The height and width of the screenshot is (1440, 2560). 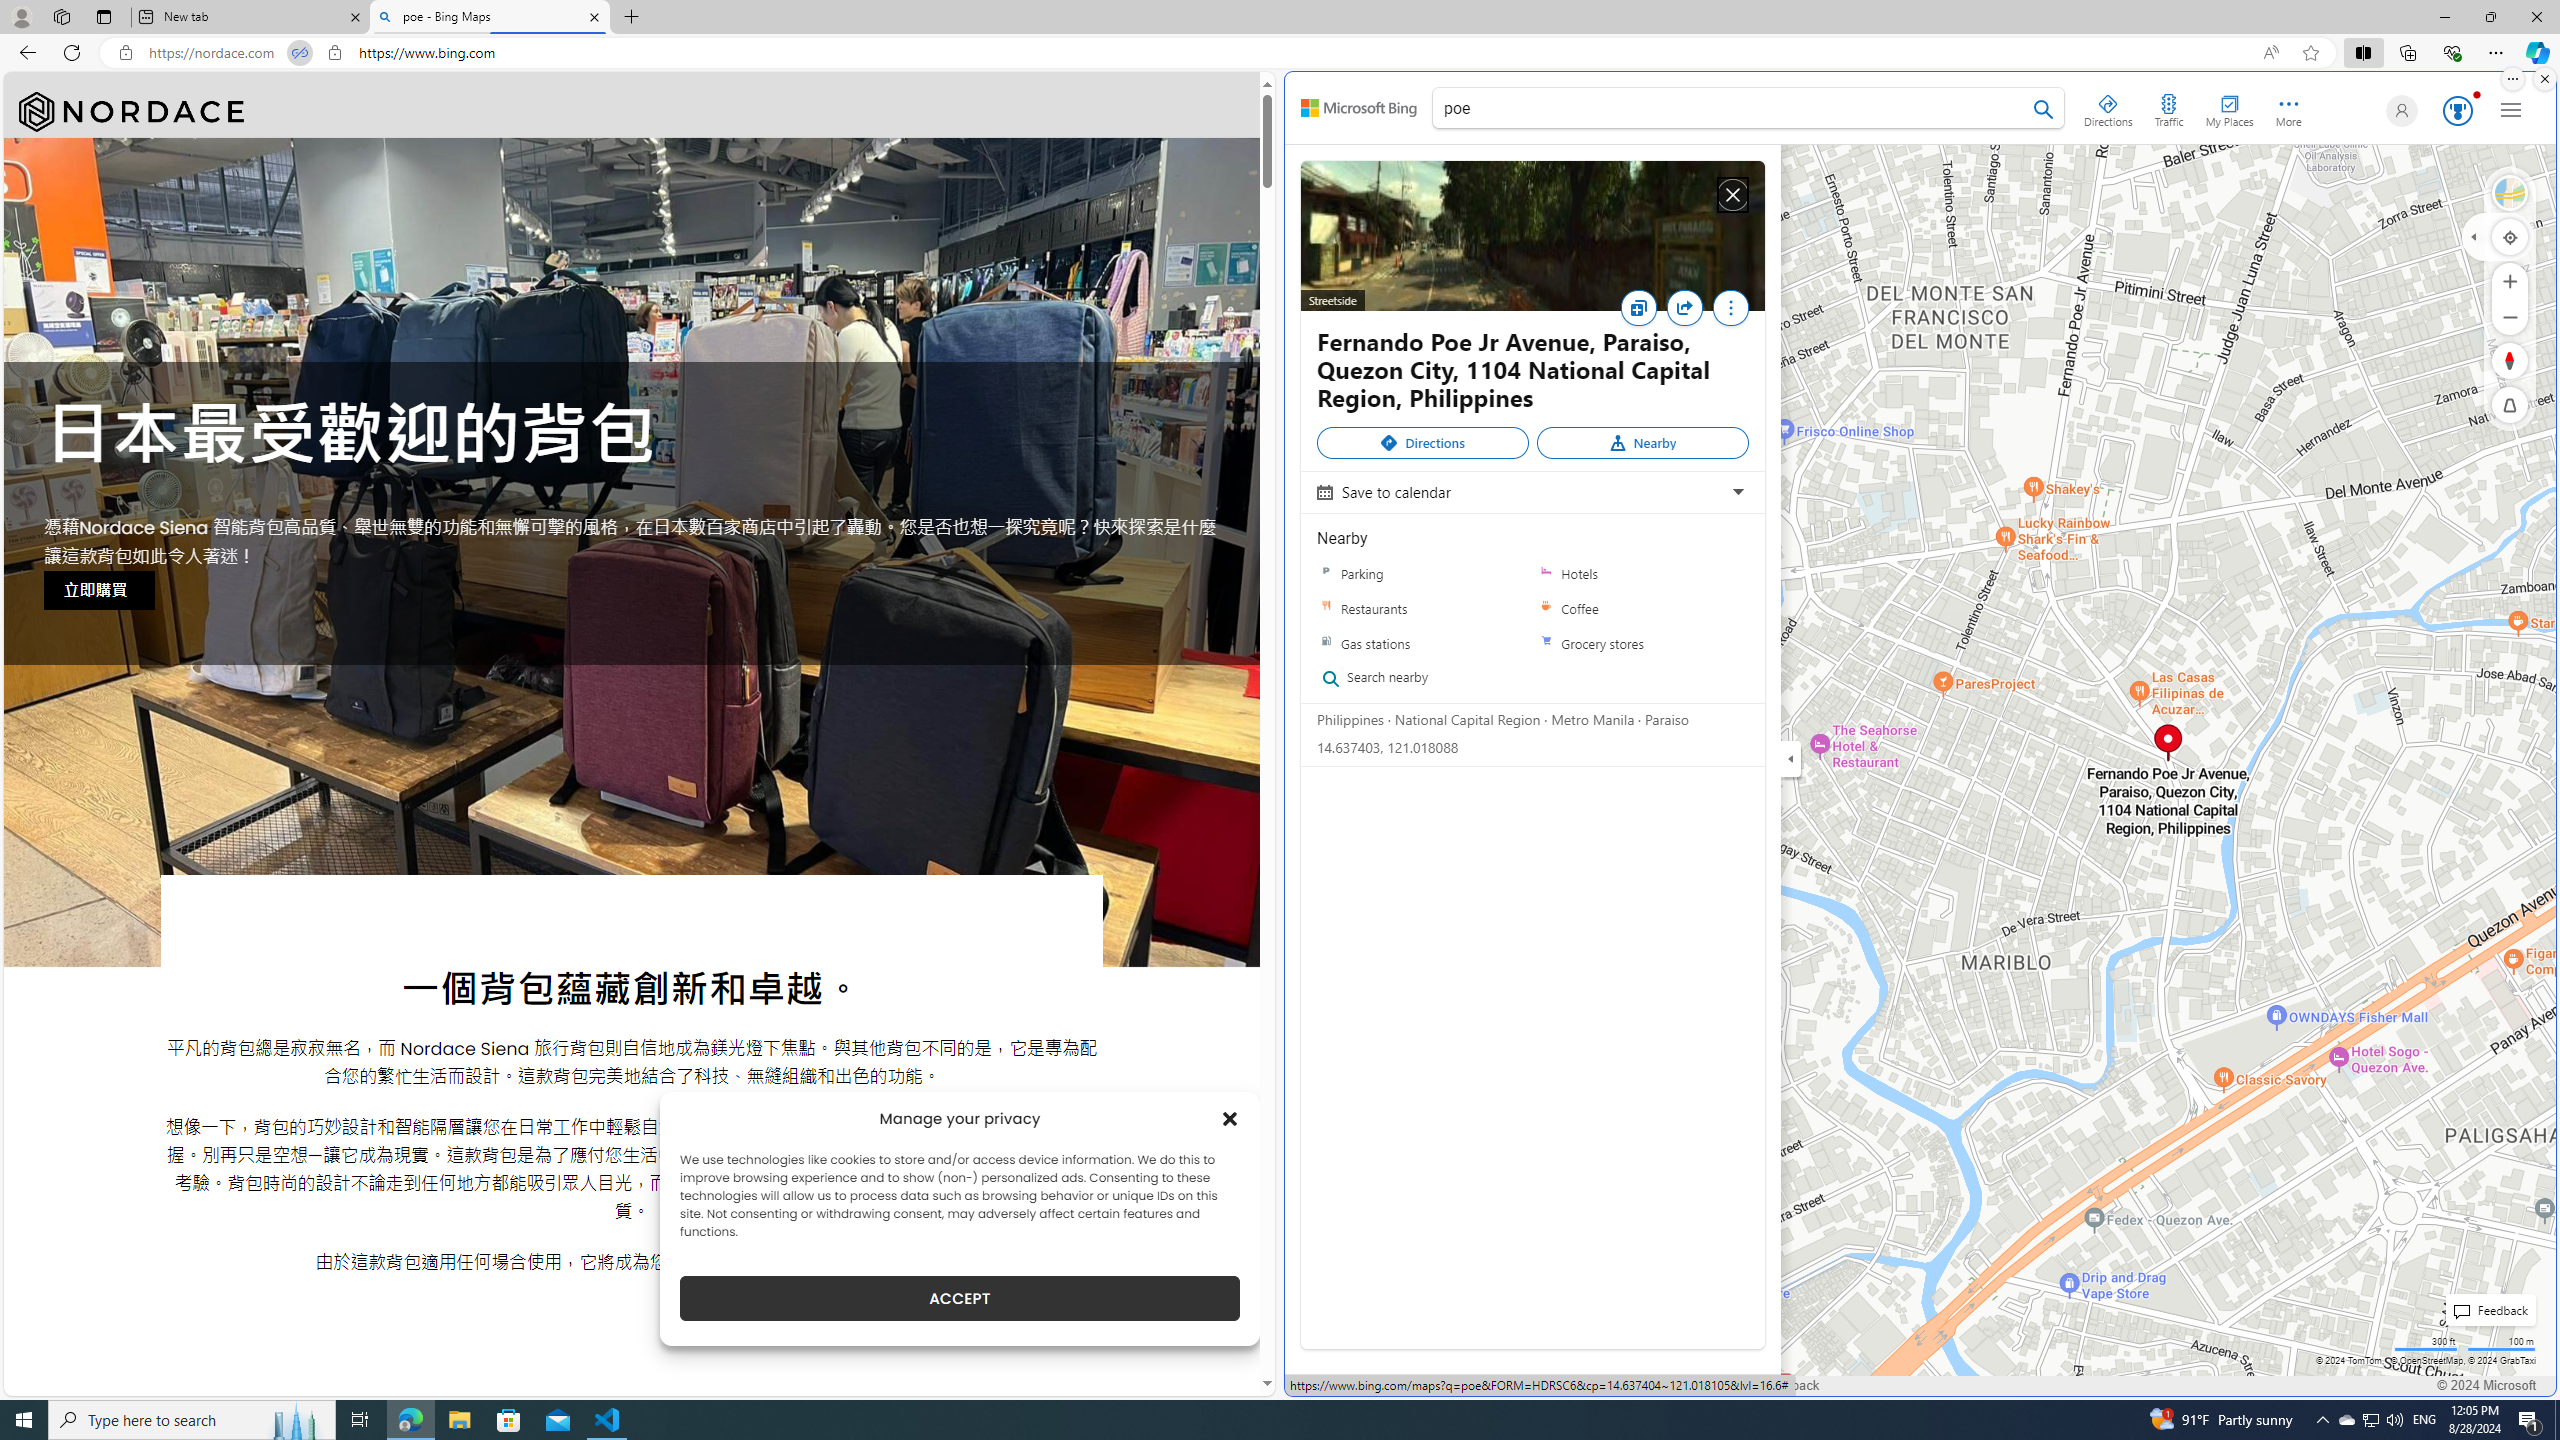 What do you see at coordinates (2270, 53) in the screenshot?
I see `Read aloud this page (Ctrl+Shift+U)` at bounding box center [2270, 53].